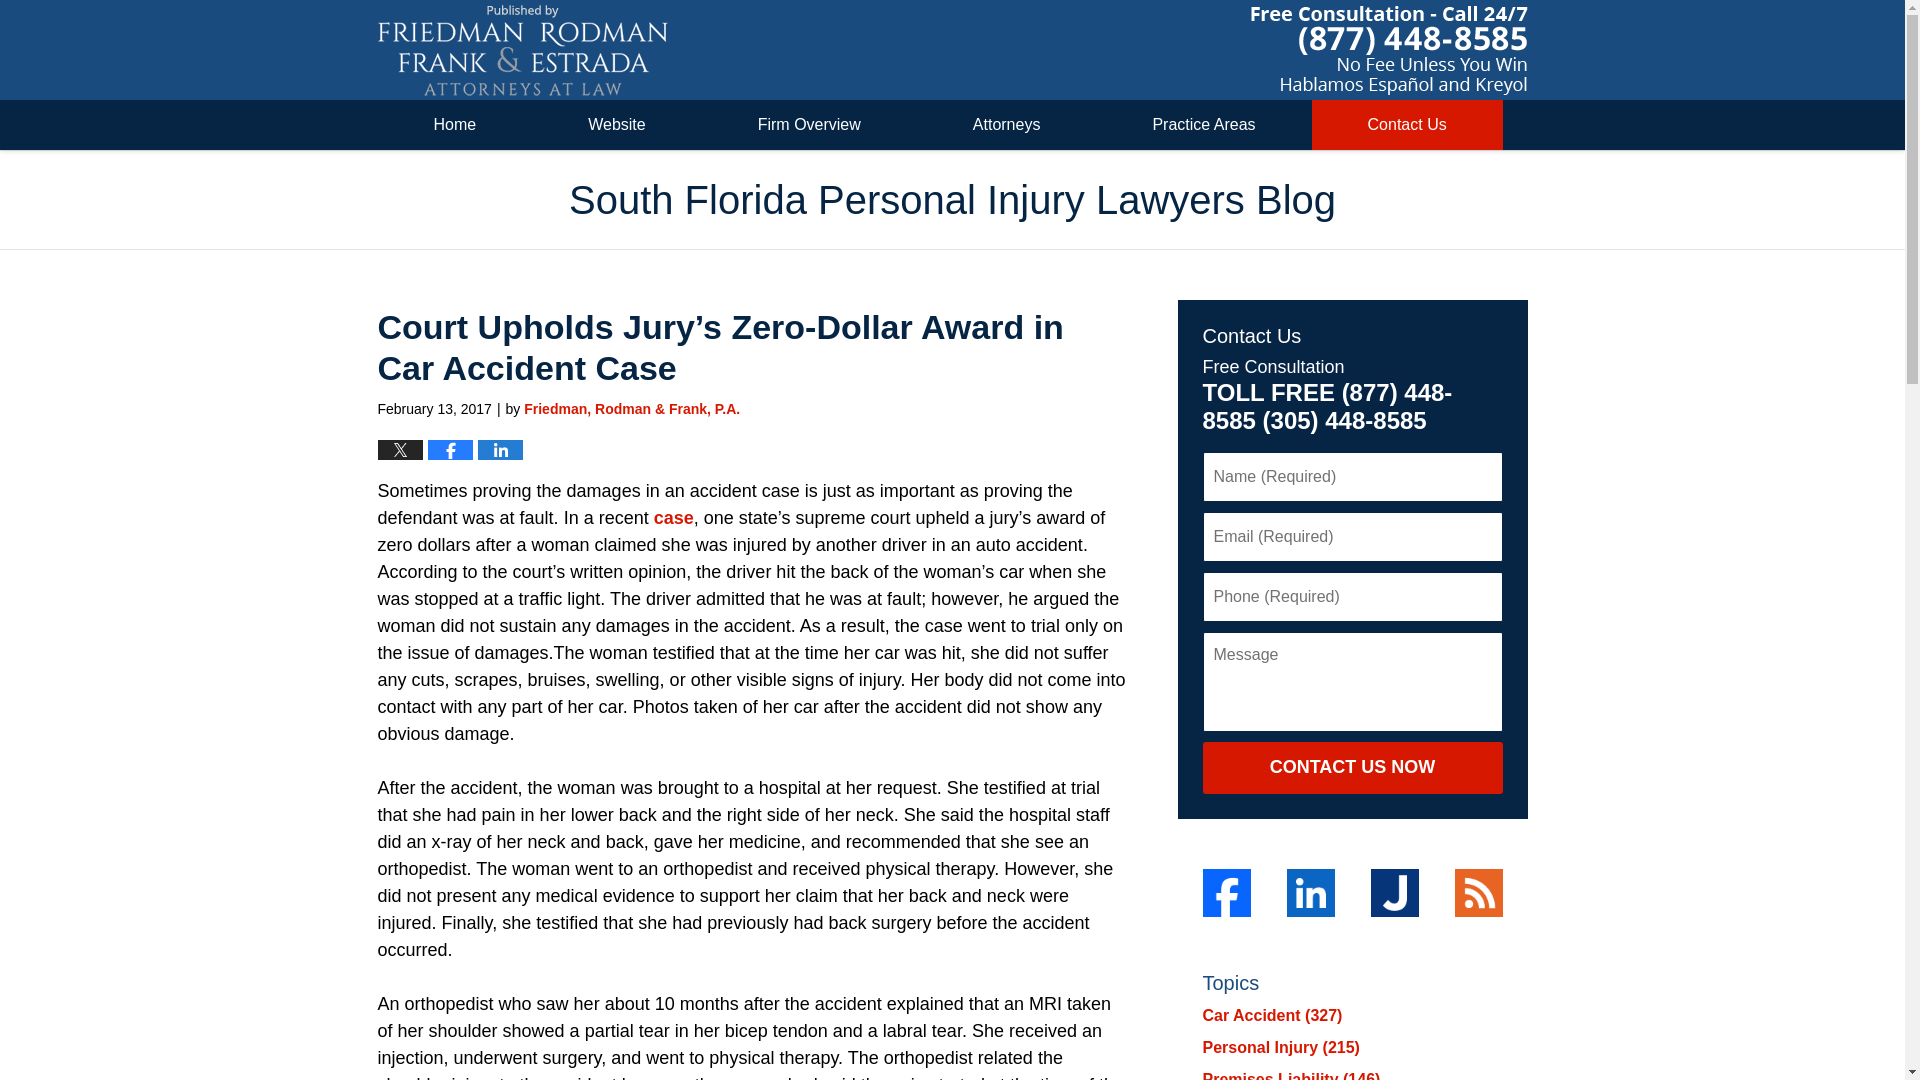 The height and width of the screenshot is (1080, 1920). Describe the element at coordinates (810, 125) in the screenshot. I see `Firm Overview` at that location.